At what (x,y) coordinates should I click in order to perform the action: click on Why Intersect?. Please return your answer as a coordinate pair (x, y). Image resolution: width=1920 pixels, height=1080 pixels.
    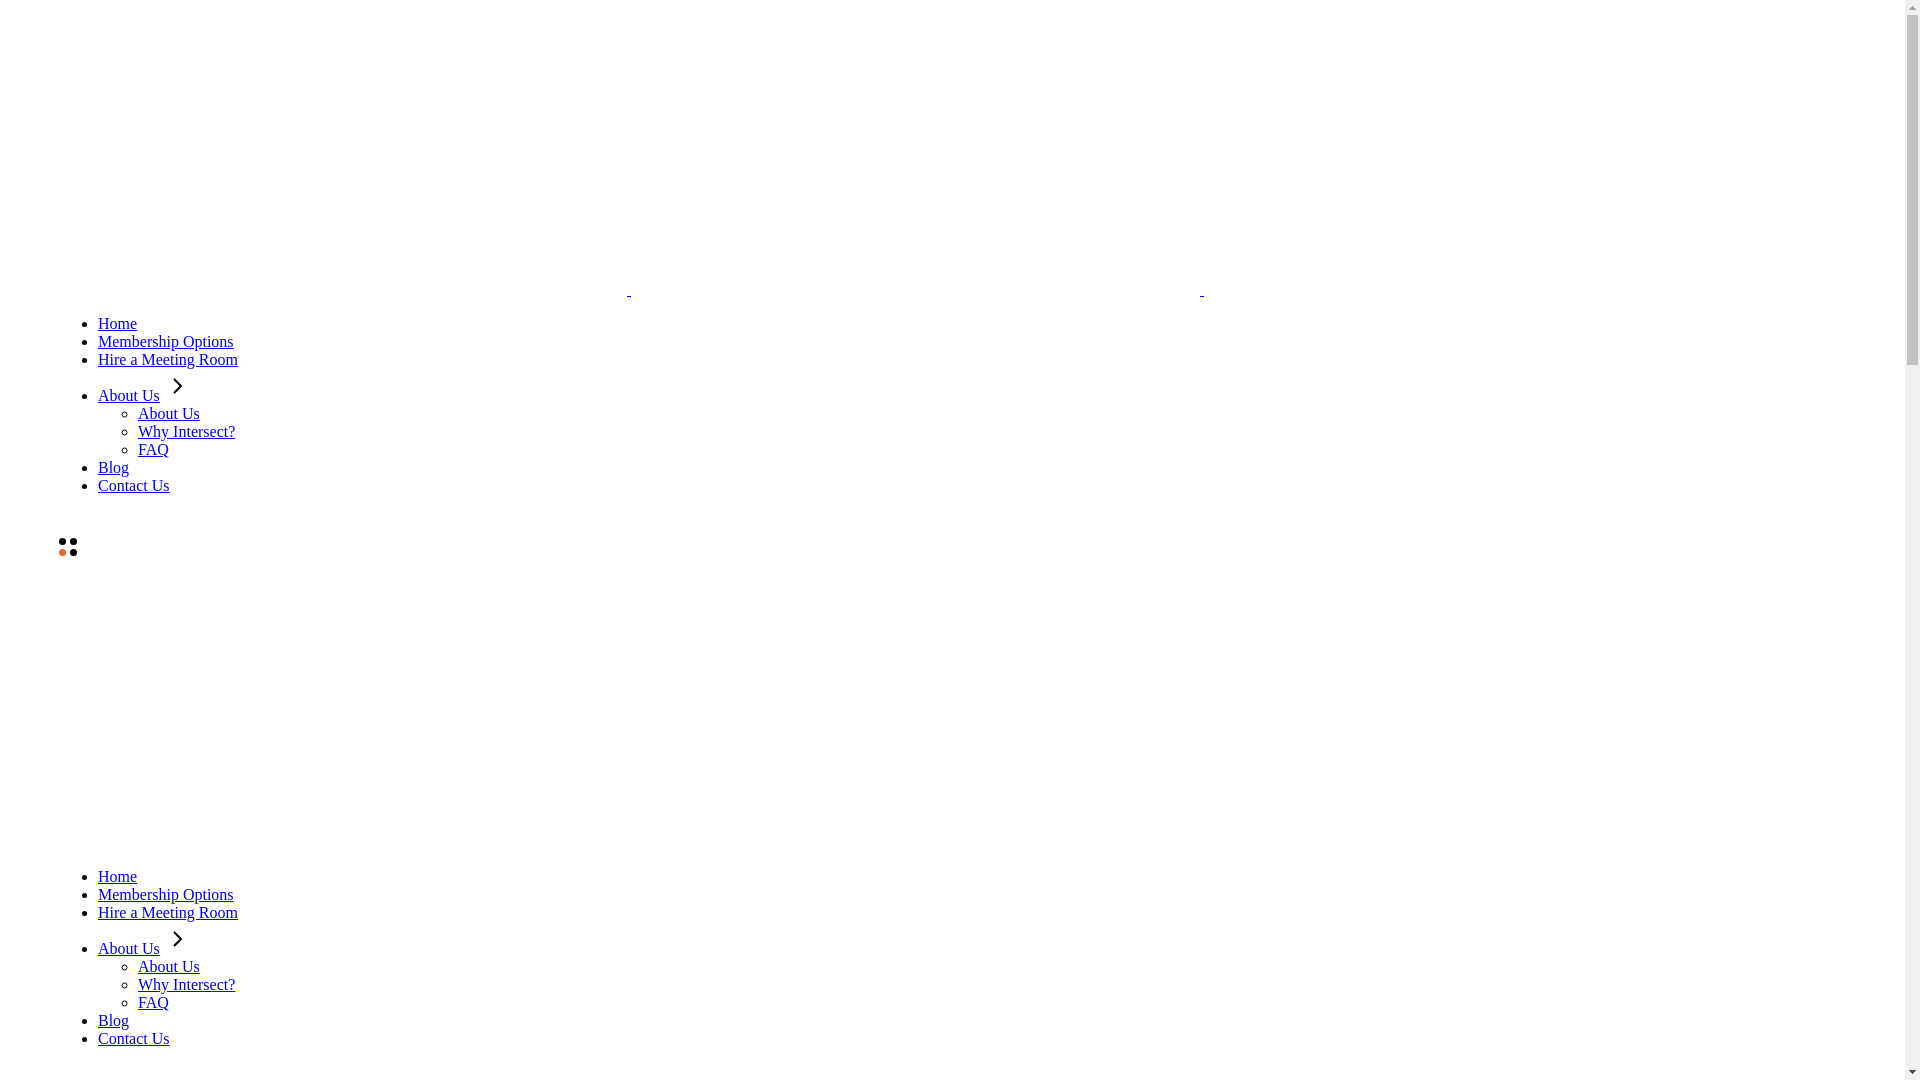
    Looking at the image, I should click on (186, 984).